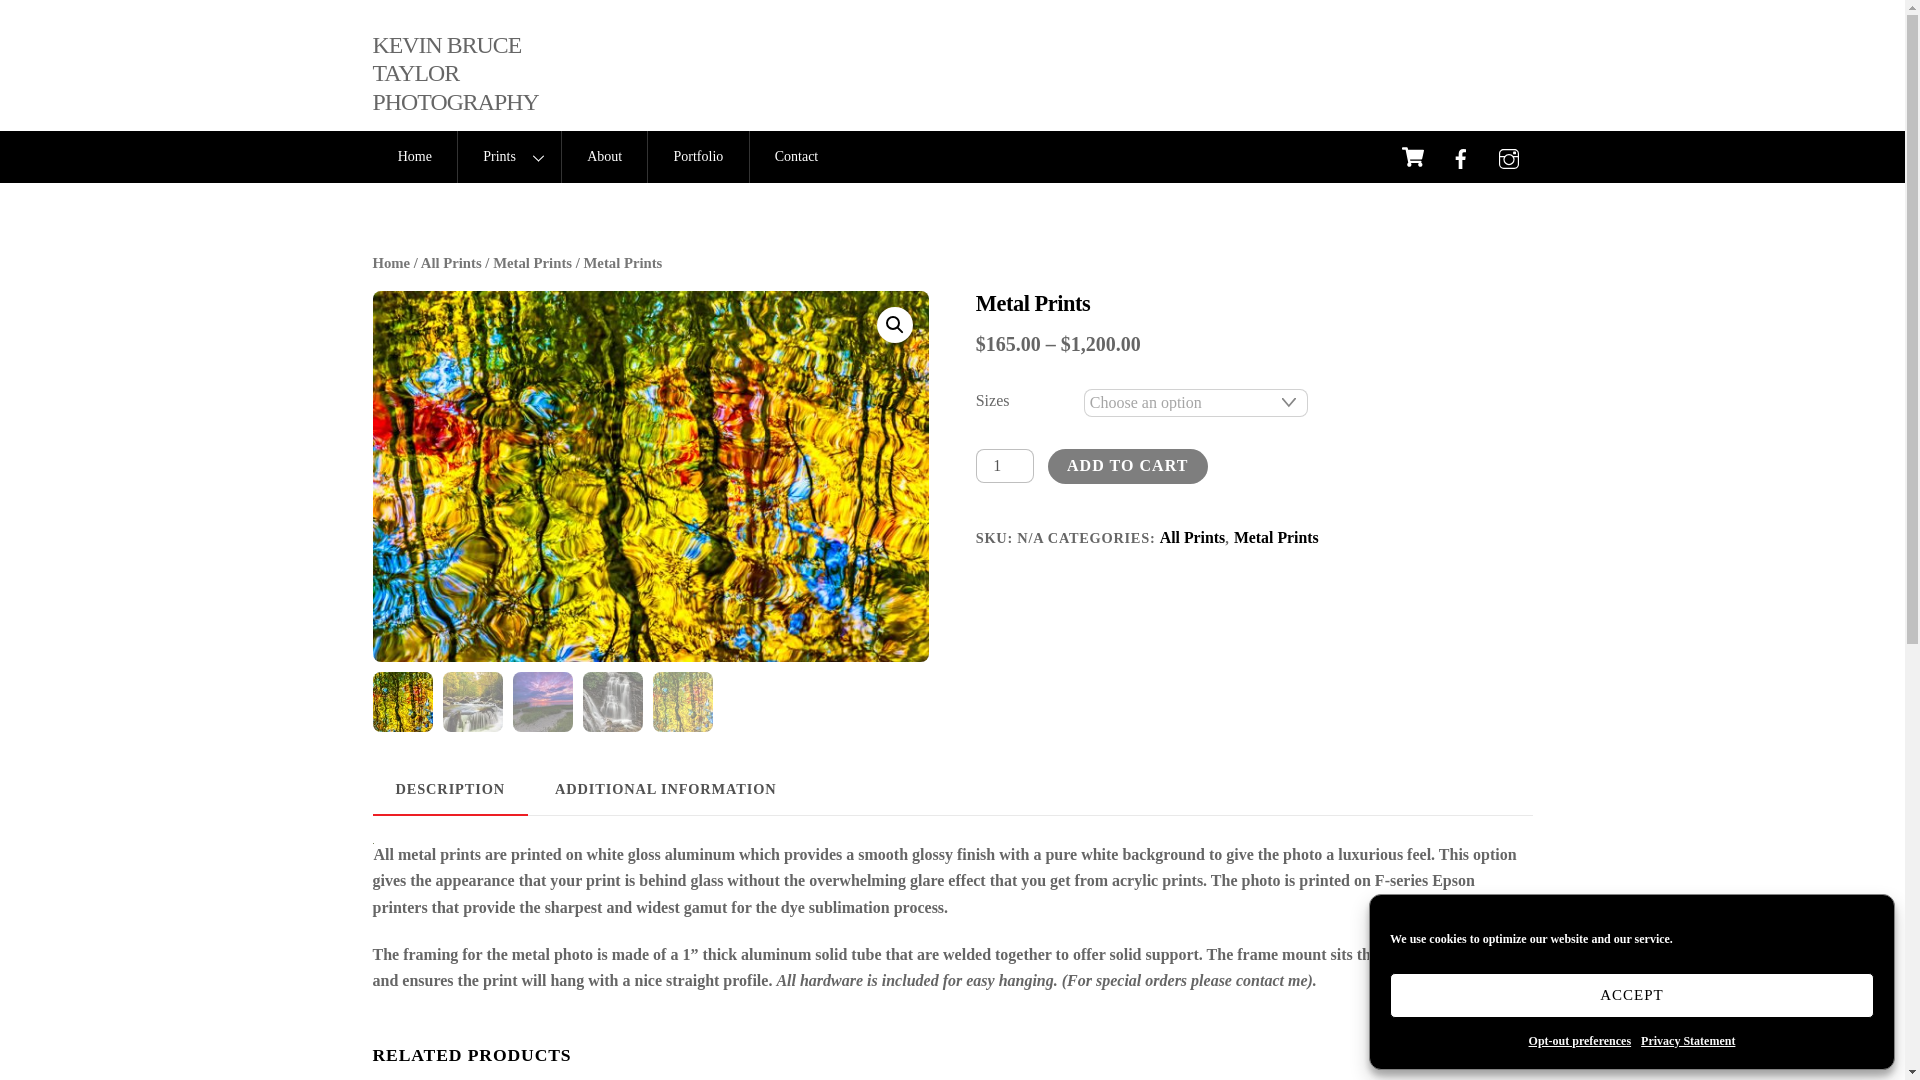 The image size is (1920, 1080). Describe the element at coordinates (1632, 996) in the screenshot. I see `ACCEPT` at that location.